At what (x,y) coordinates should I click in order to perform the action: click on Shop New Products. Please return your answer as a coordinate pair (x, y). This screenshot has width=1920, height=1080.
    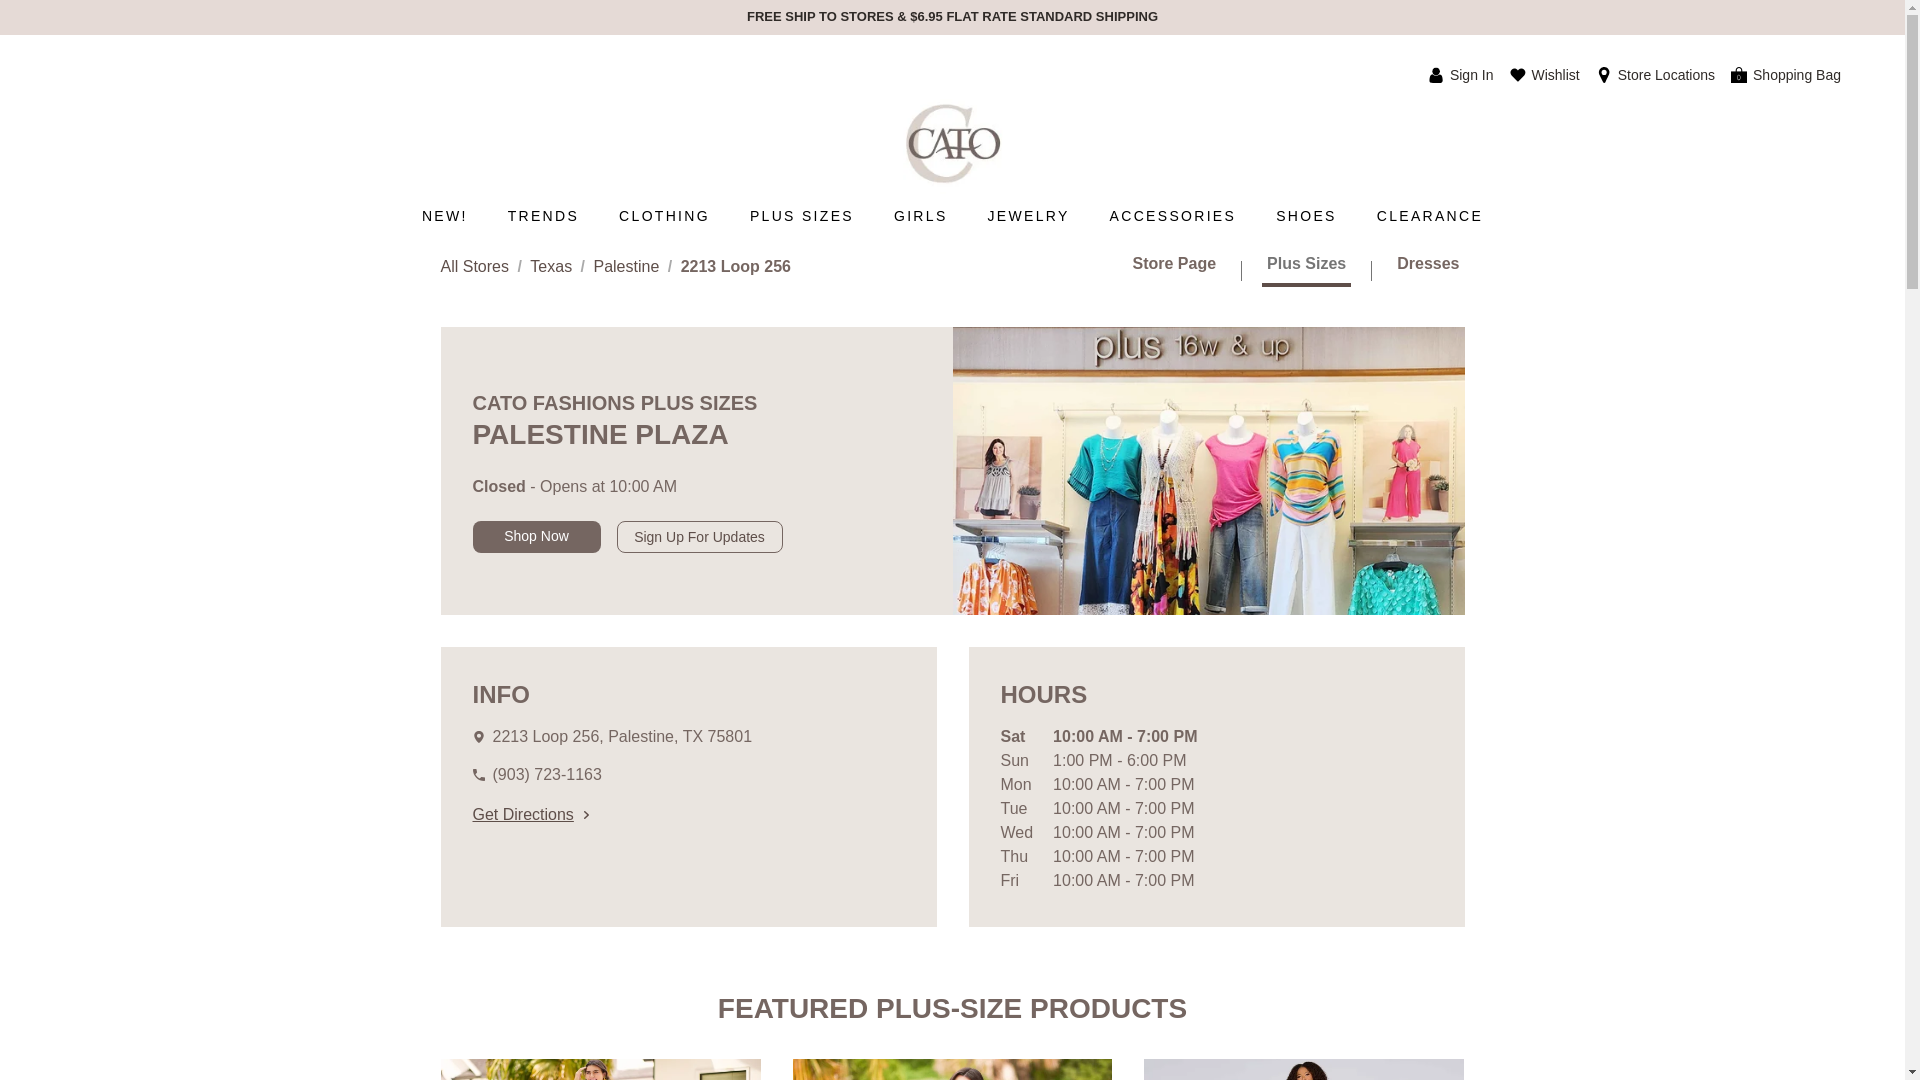
    Looking at the image, I should click on (444, 216).